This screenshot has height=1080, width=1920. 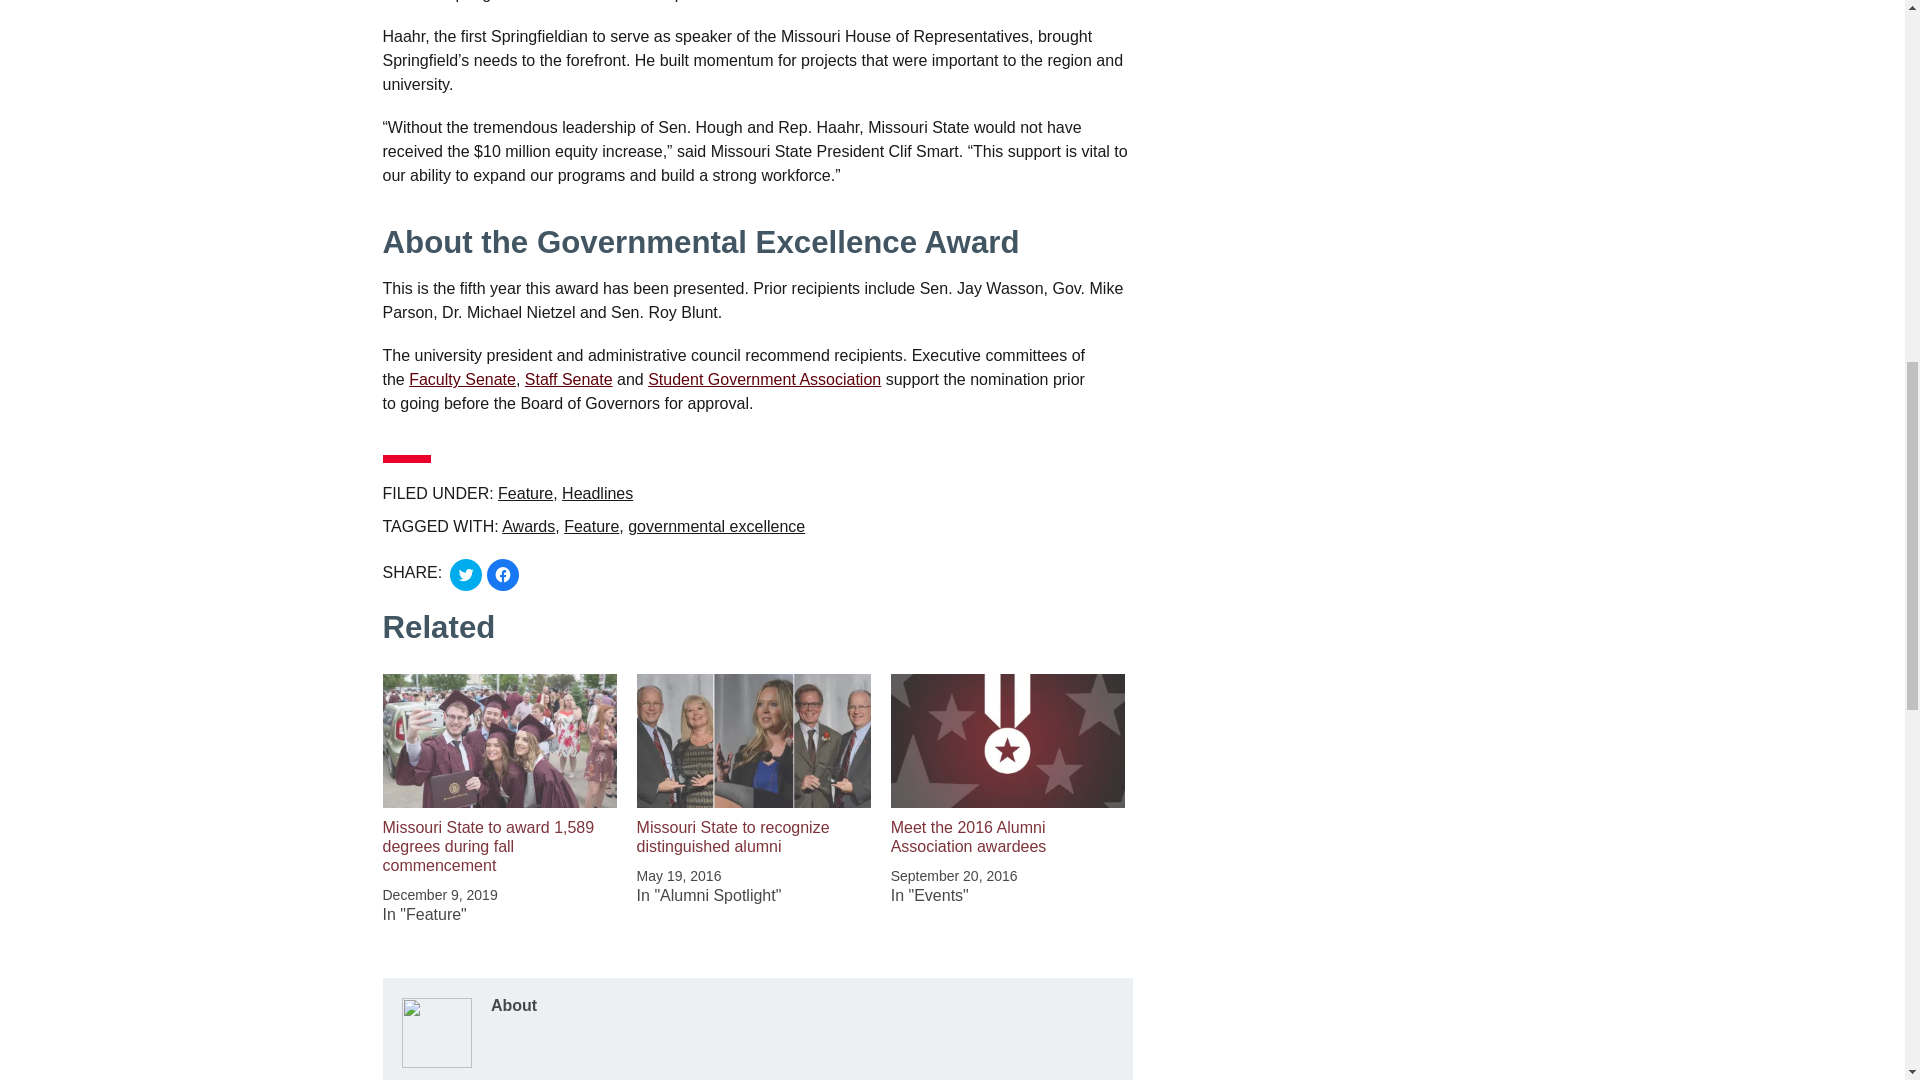 I want to click on Meet the 2016 Alumni Association awardees, so click(x=968, y=836).